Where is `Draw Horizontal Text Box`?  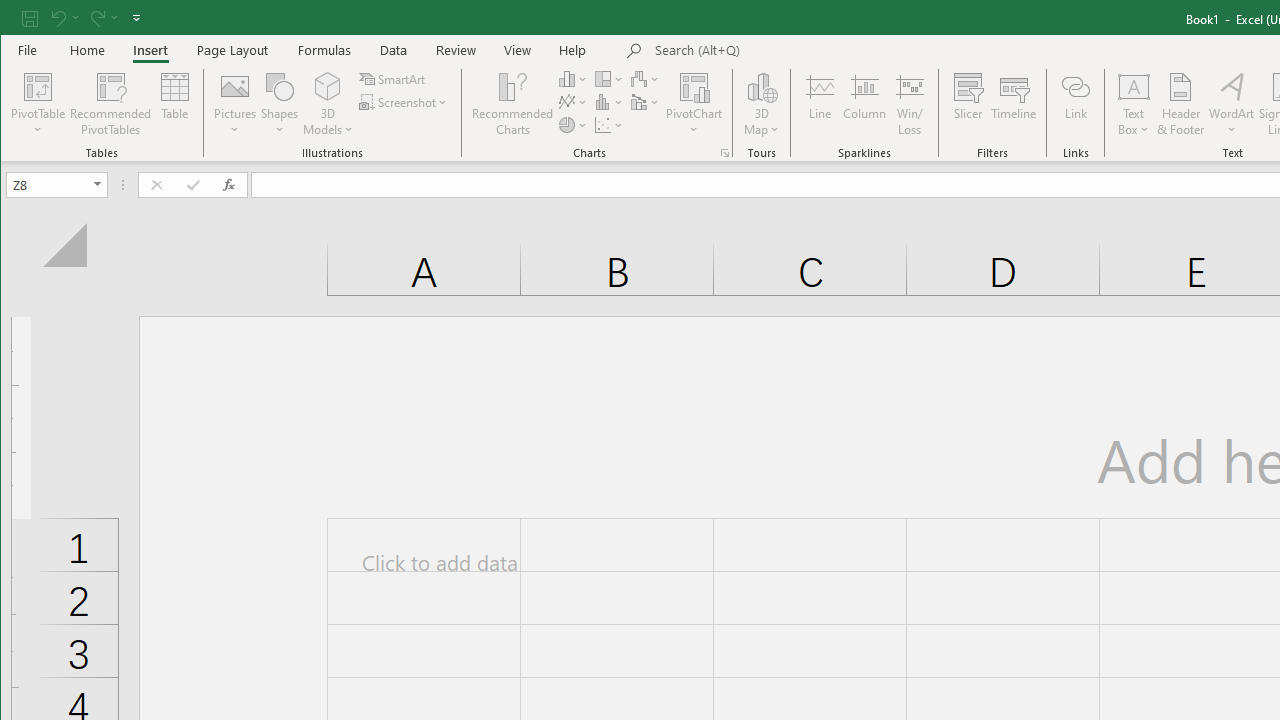
Draw Horizontal Text Box is located at coordinates (1134, 86).